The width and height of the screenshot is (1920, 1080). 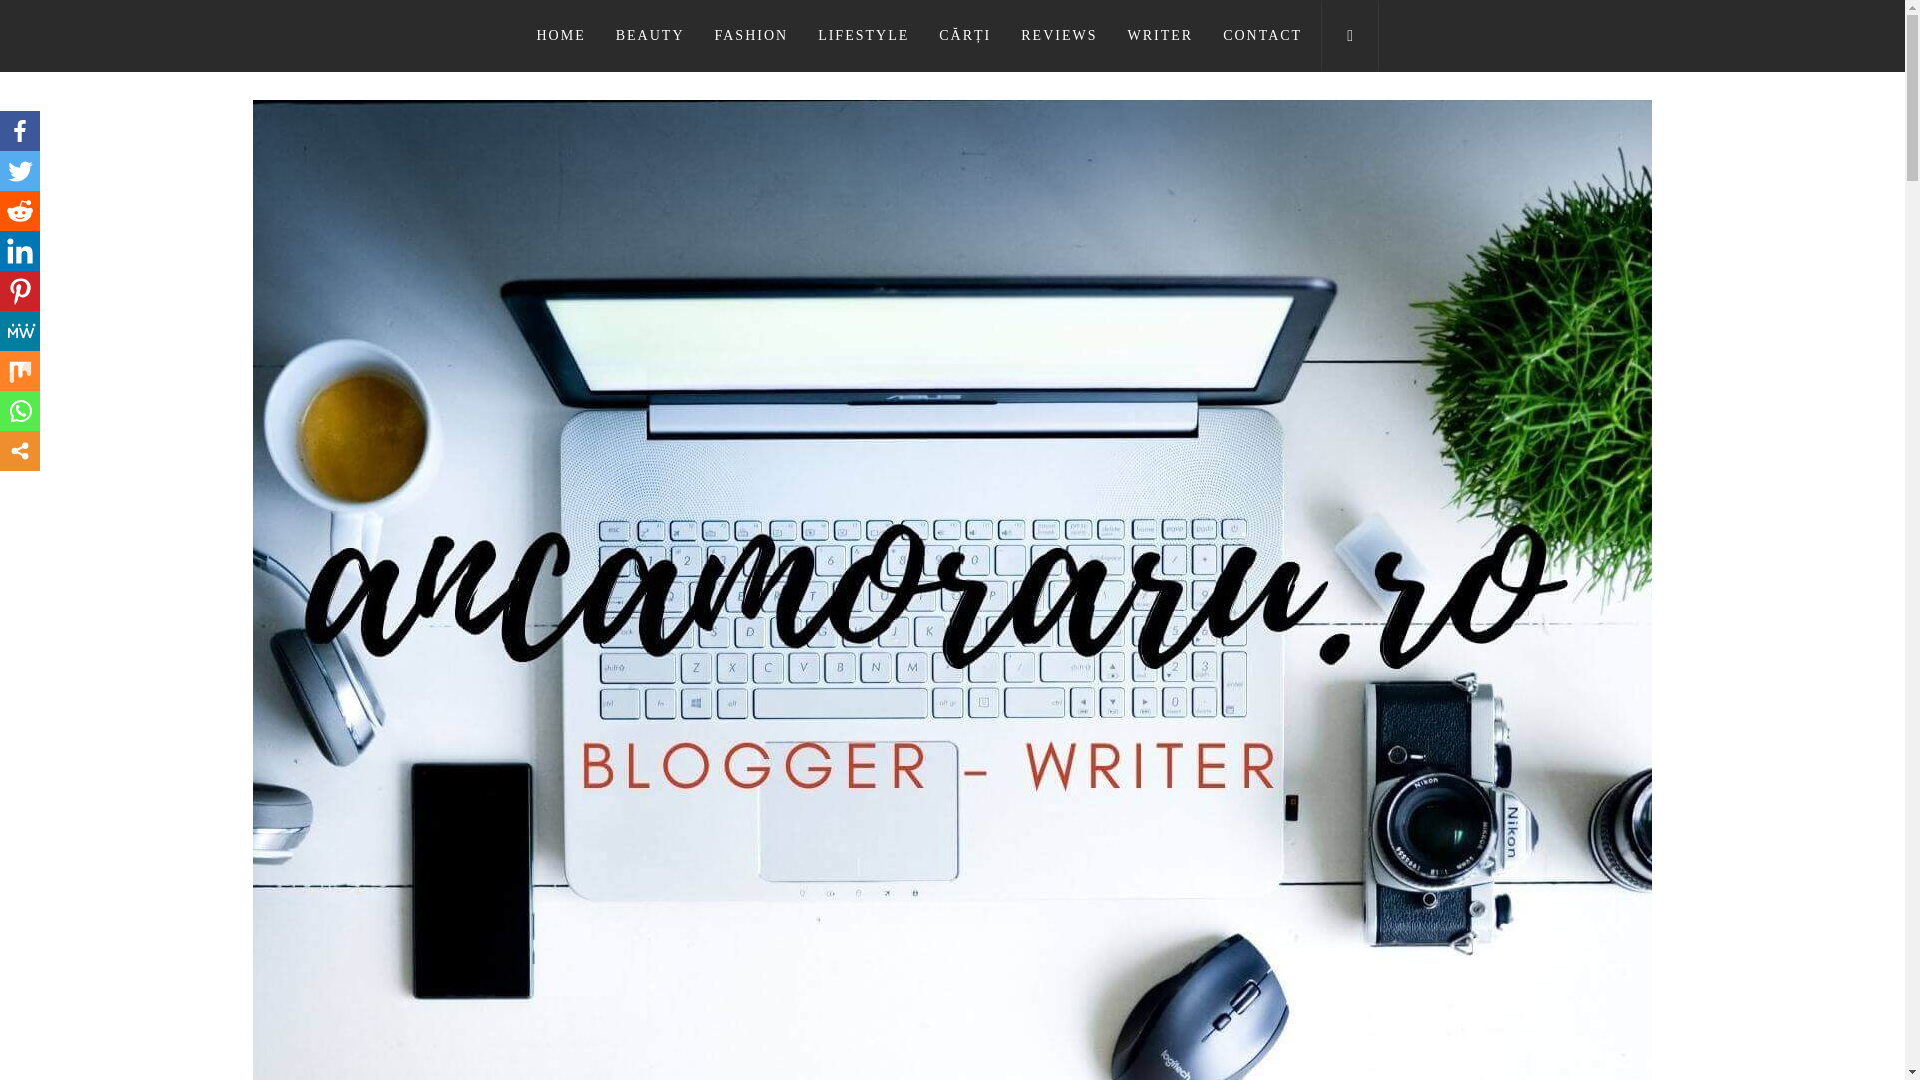 I want to click on BEAUTY, so click(x=650, y=36).